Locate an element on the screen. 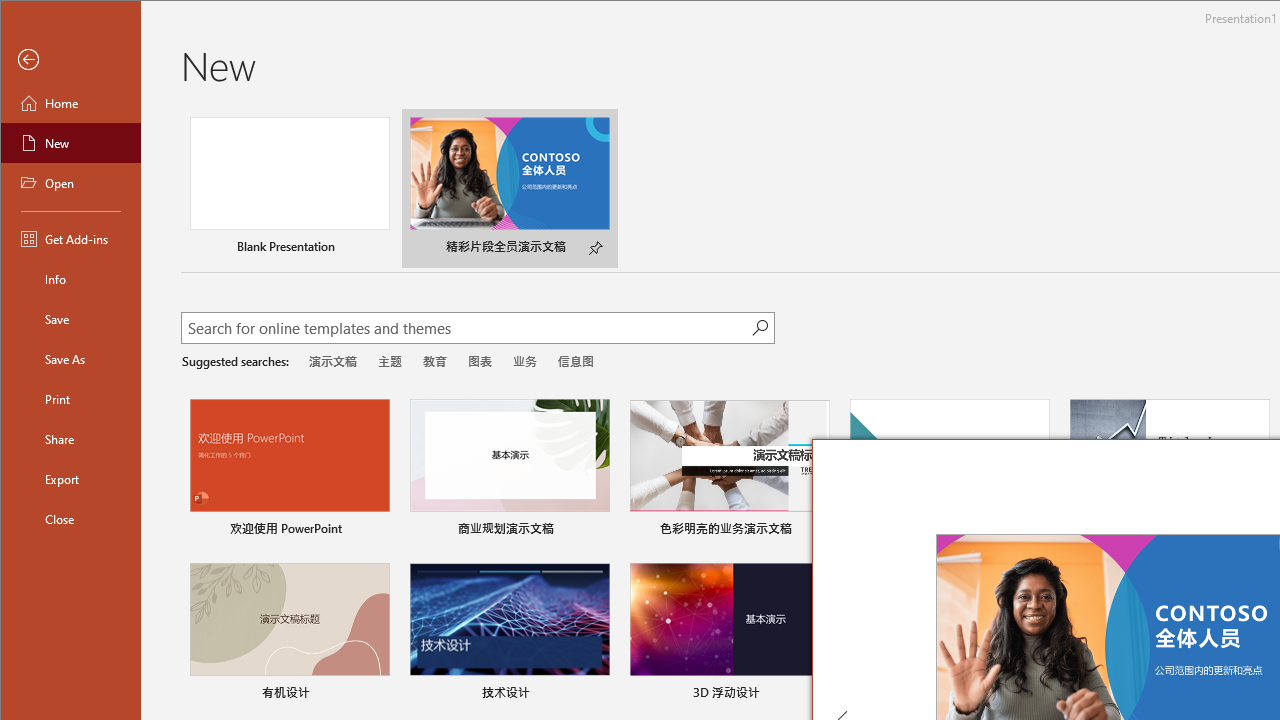 The height and width of the screenshot is (720, 1280). Start searching is located at coordinates (760, 328).